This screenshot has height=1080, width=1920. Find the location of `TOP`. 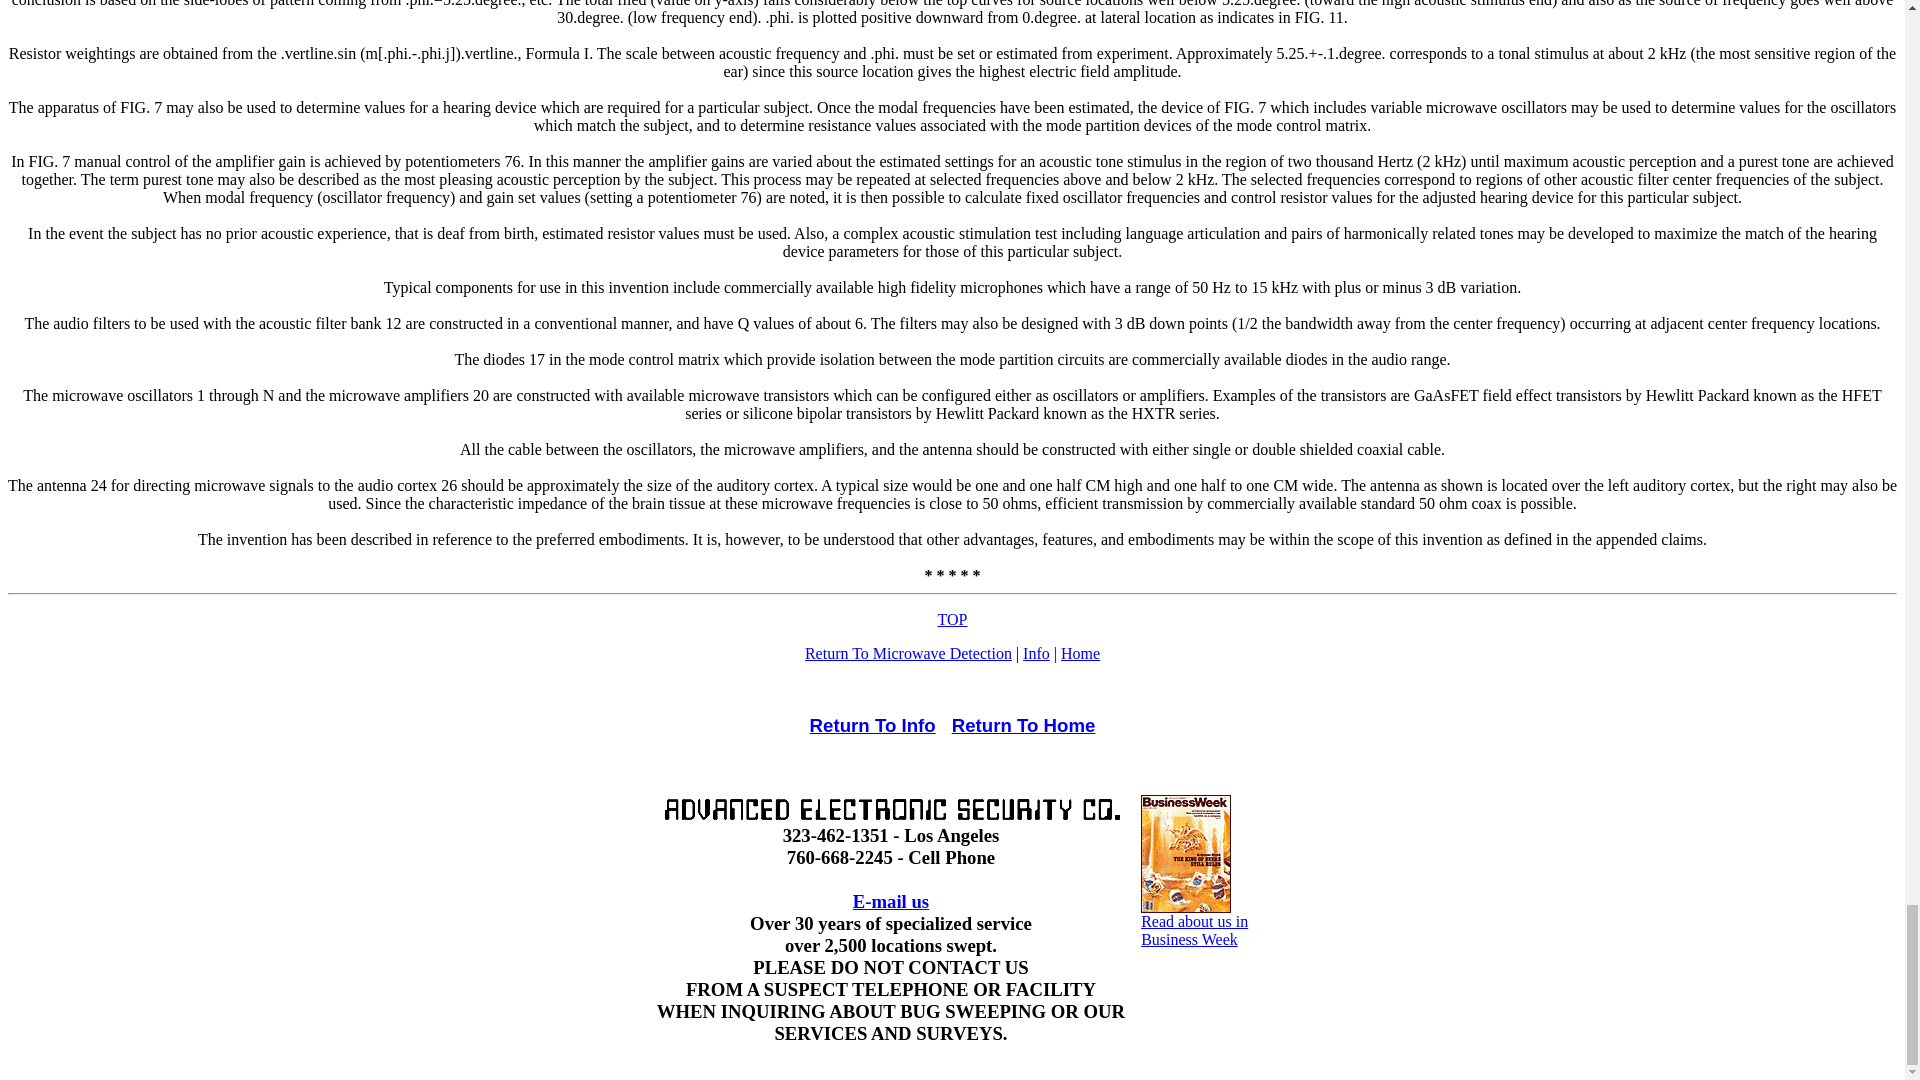

TOP is located at coordinates (952, 619).